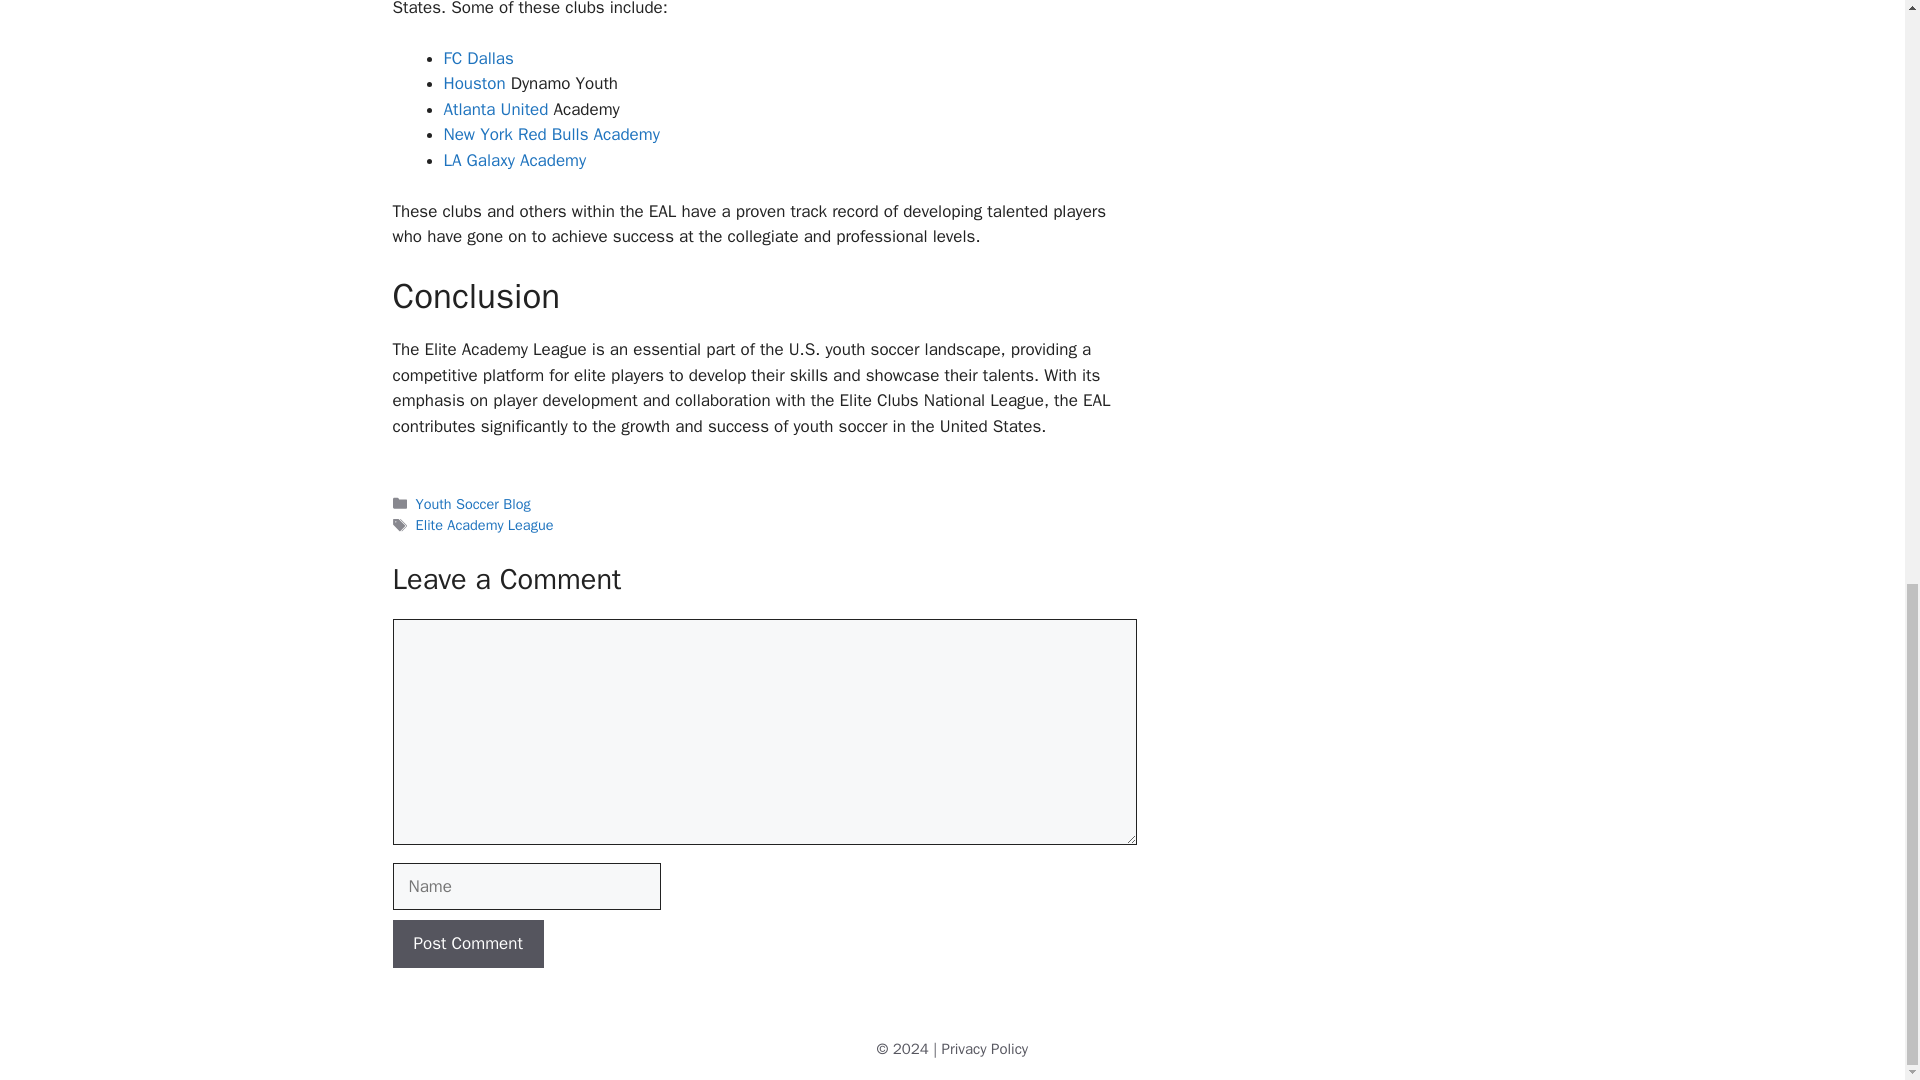 Image resolution: width=1920 pixels, height=1080 pixels. Describe the element at coordinates (496, 109) in the screenshot. I see `Atlanta United` at that location.